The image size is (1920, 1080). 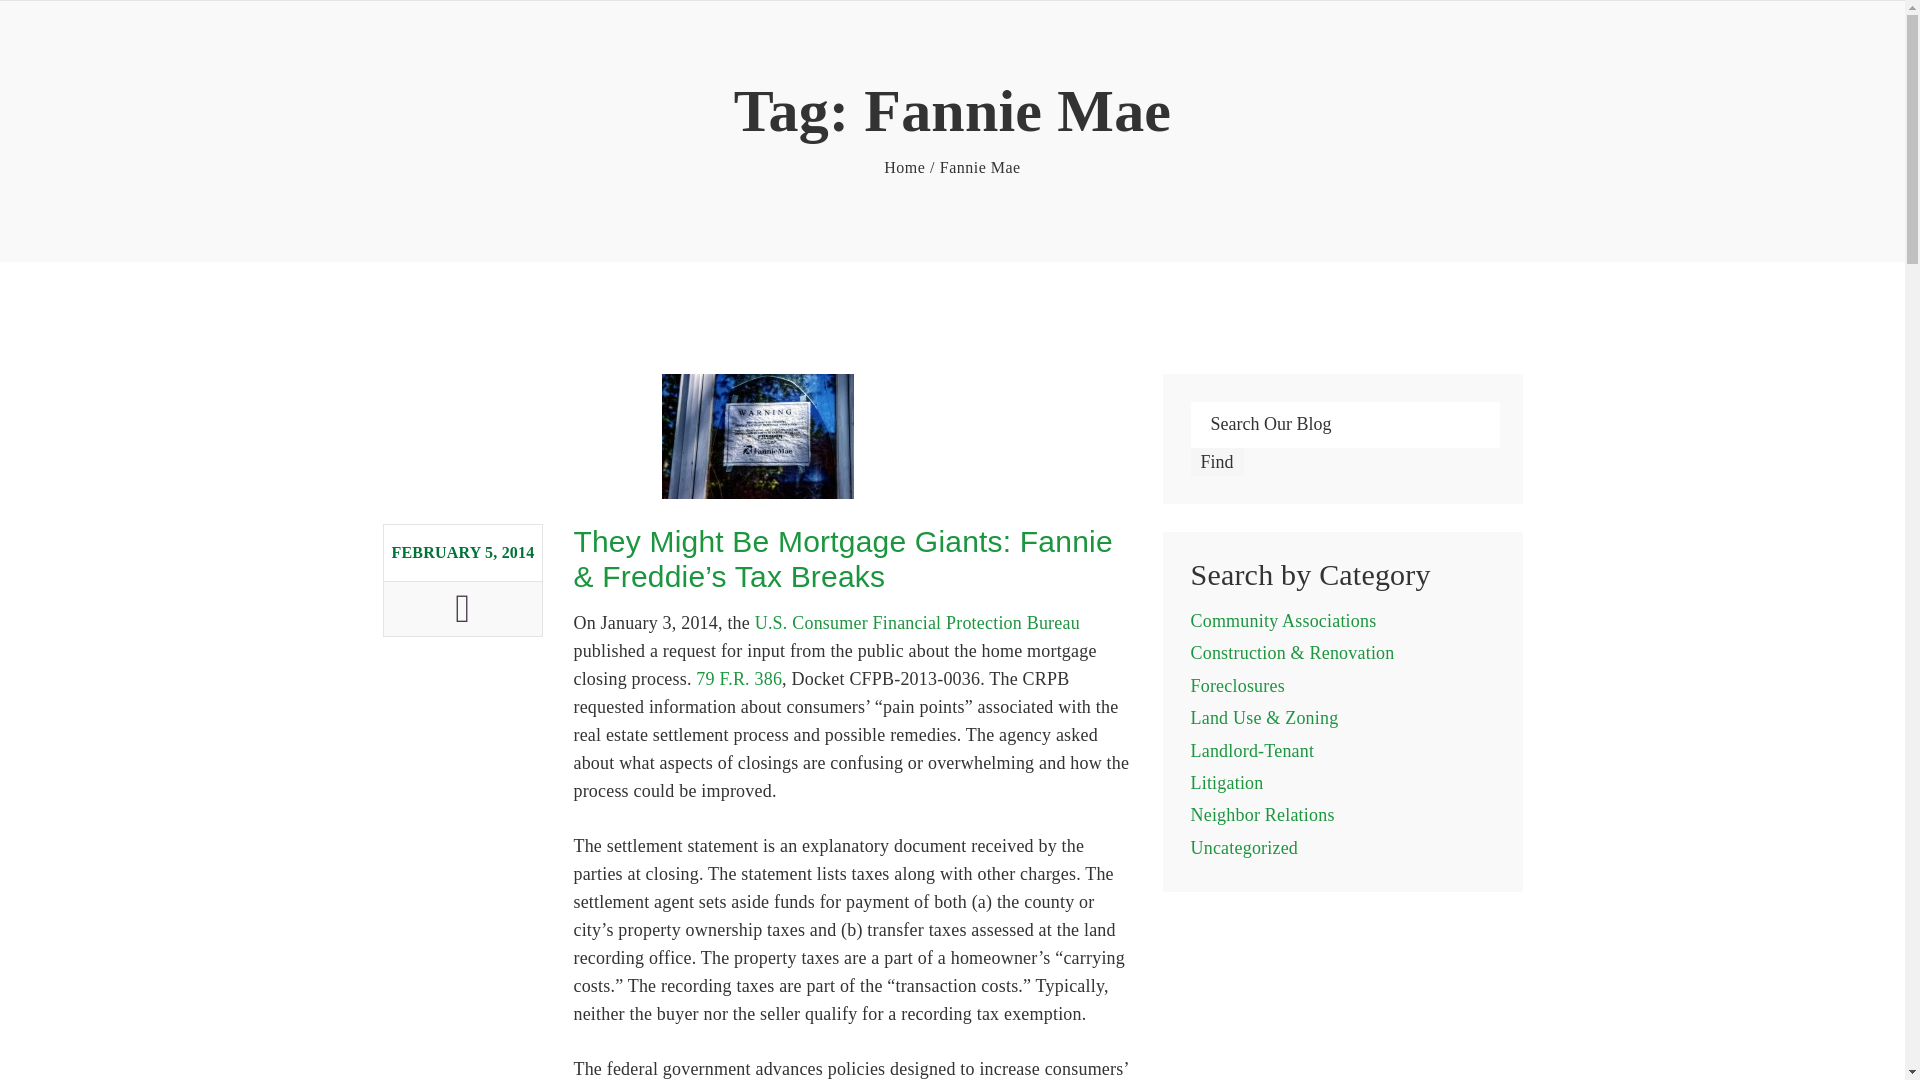 I want to click on Find, so click(x=1217, y=462).